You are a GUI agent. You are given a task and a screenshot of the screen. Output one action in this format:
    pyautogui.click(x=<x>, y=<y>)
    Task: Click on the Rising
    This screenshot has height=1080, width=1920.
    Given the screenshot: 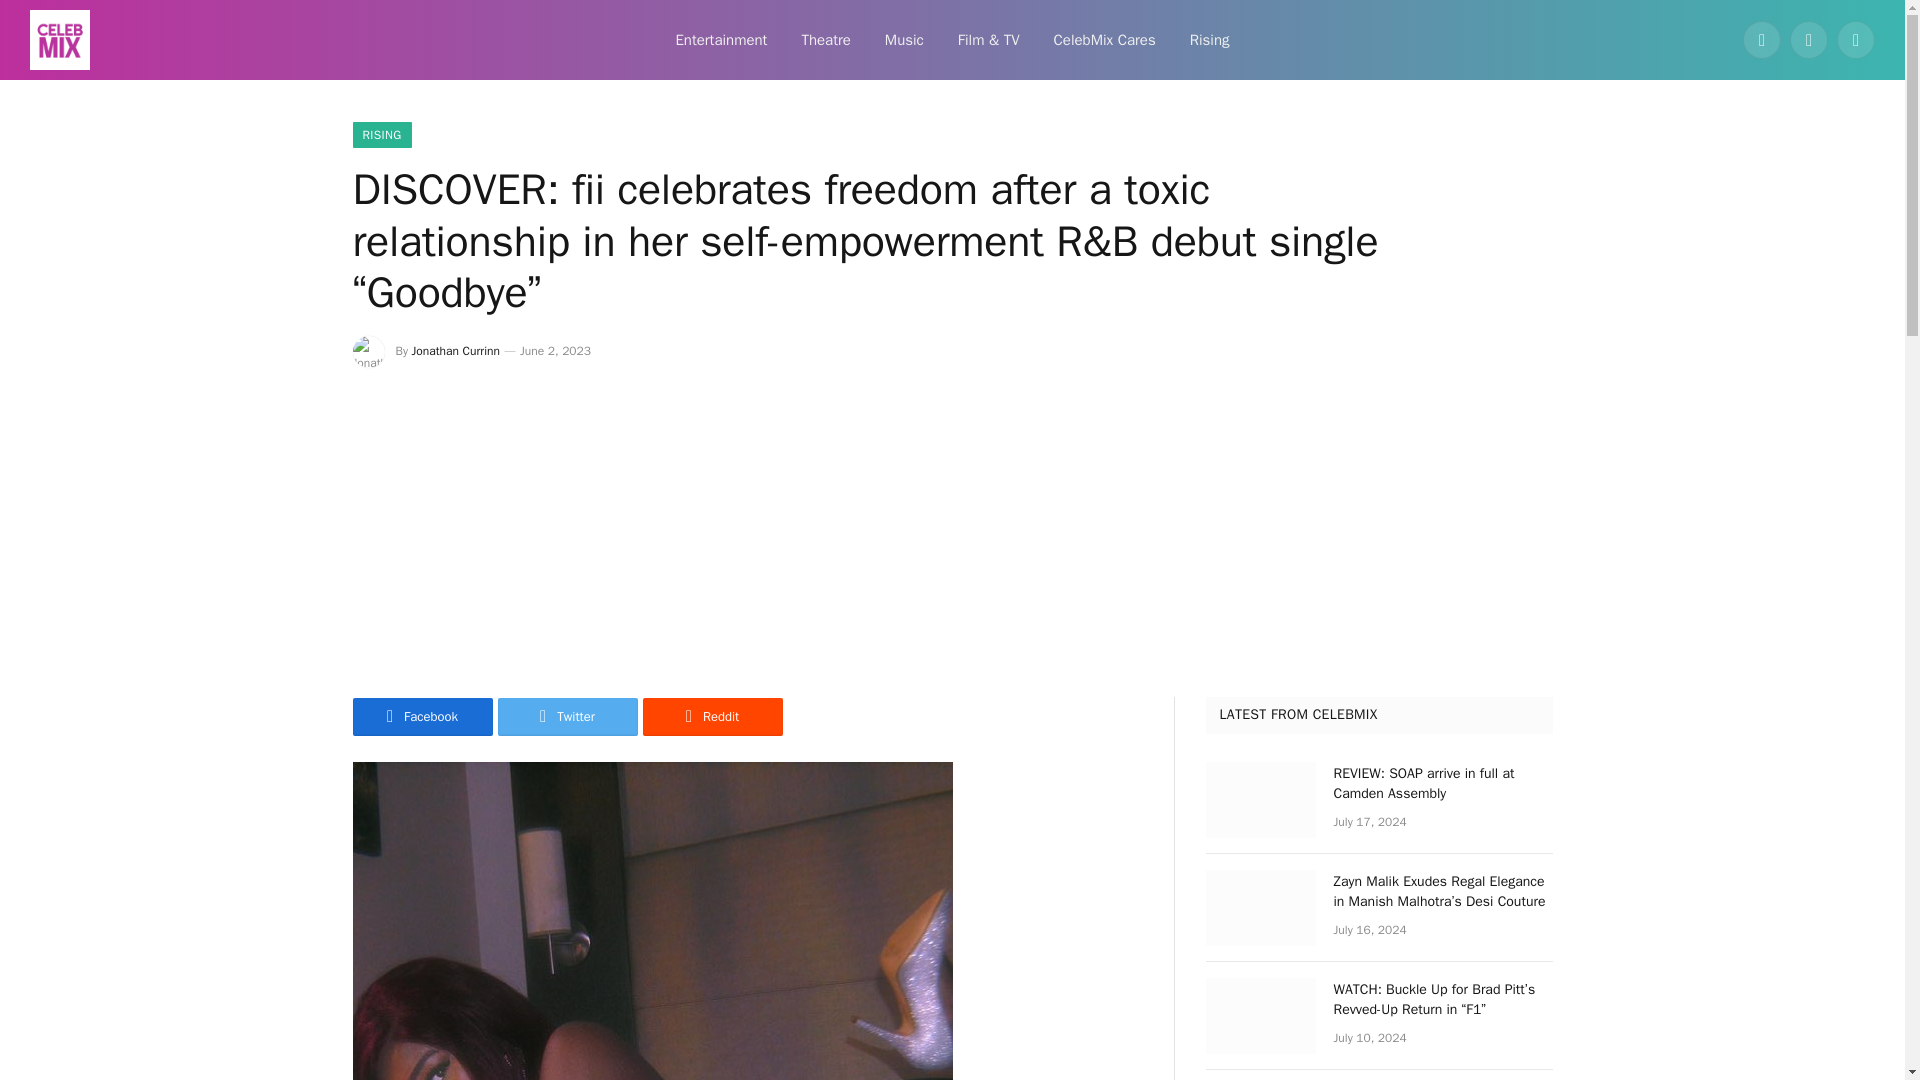 What is the action you would take?
    pyautogui.click(x=1210, y=40)
    